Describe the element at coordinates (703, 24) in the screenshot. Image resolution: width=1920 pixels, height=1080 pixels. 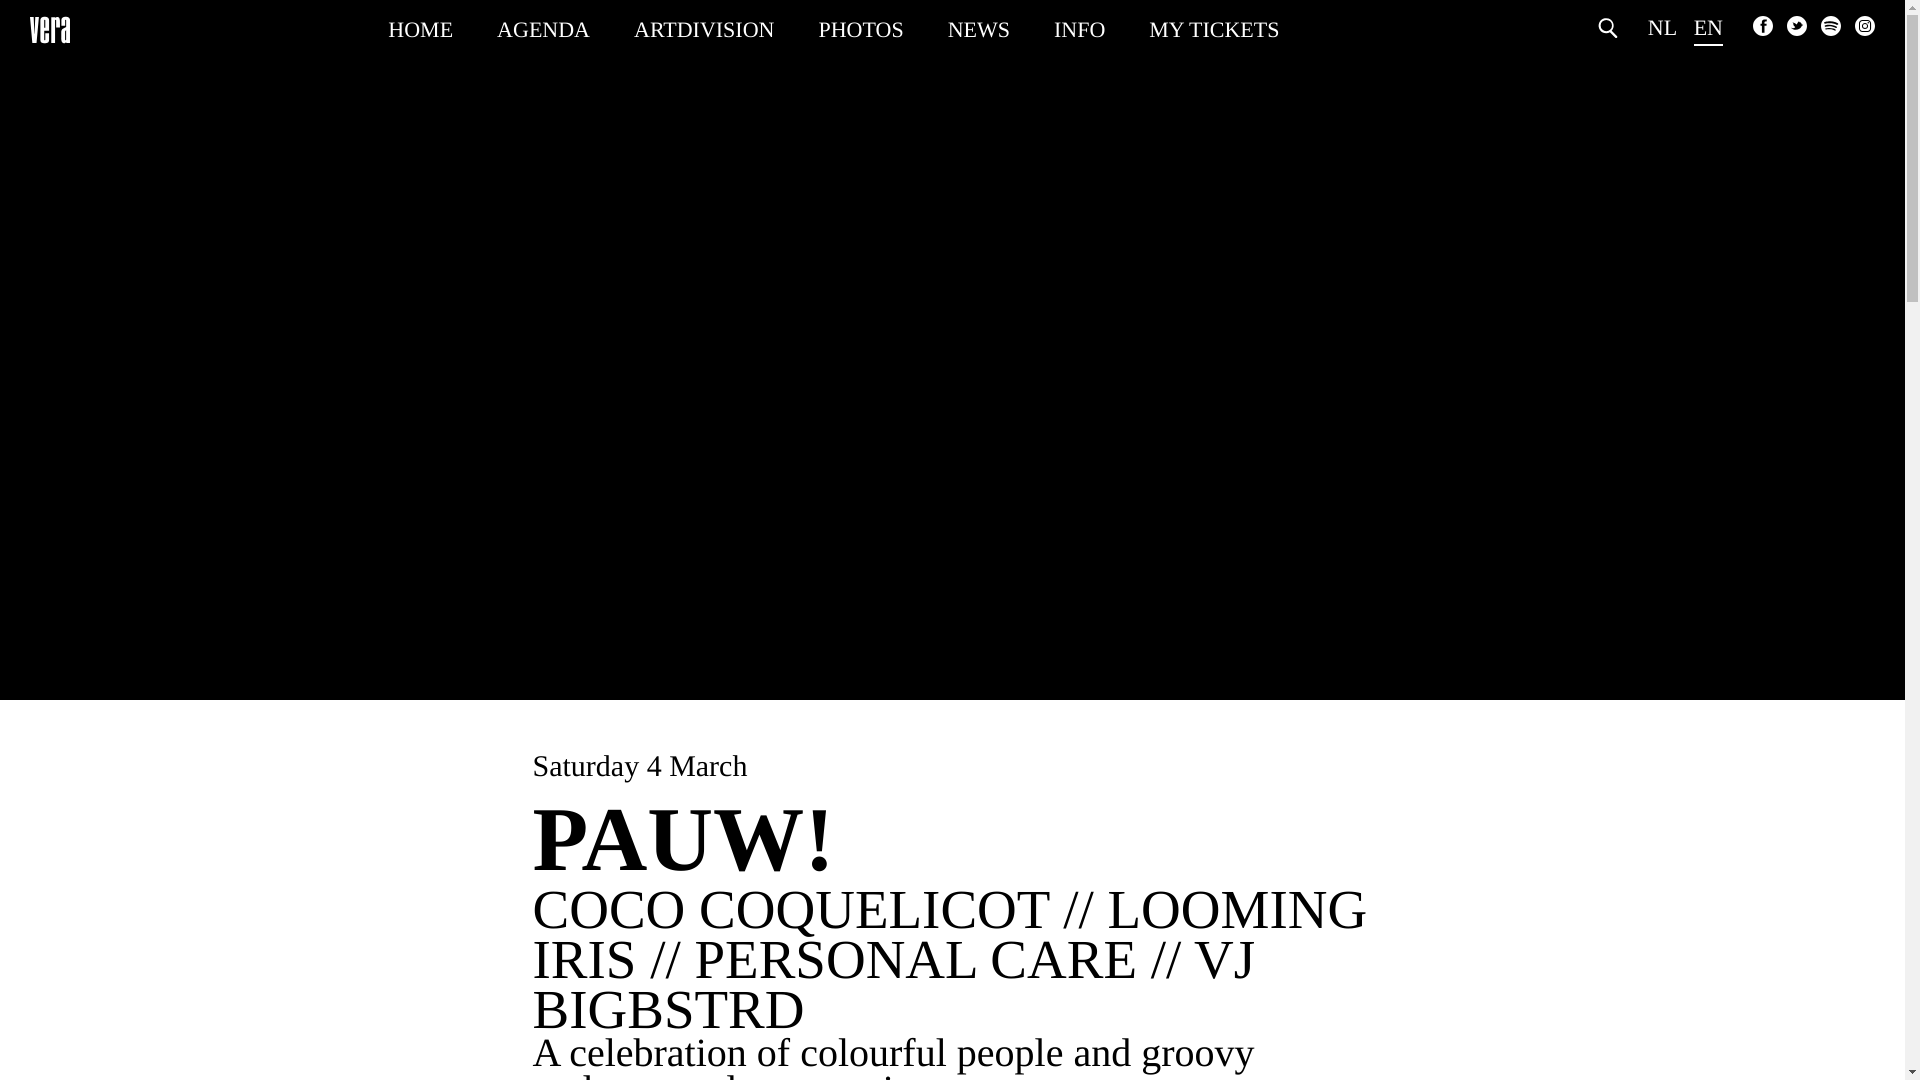
I see `ARTDIVISION` at that location.